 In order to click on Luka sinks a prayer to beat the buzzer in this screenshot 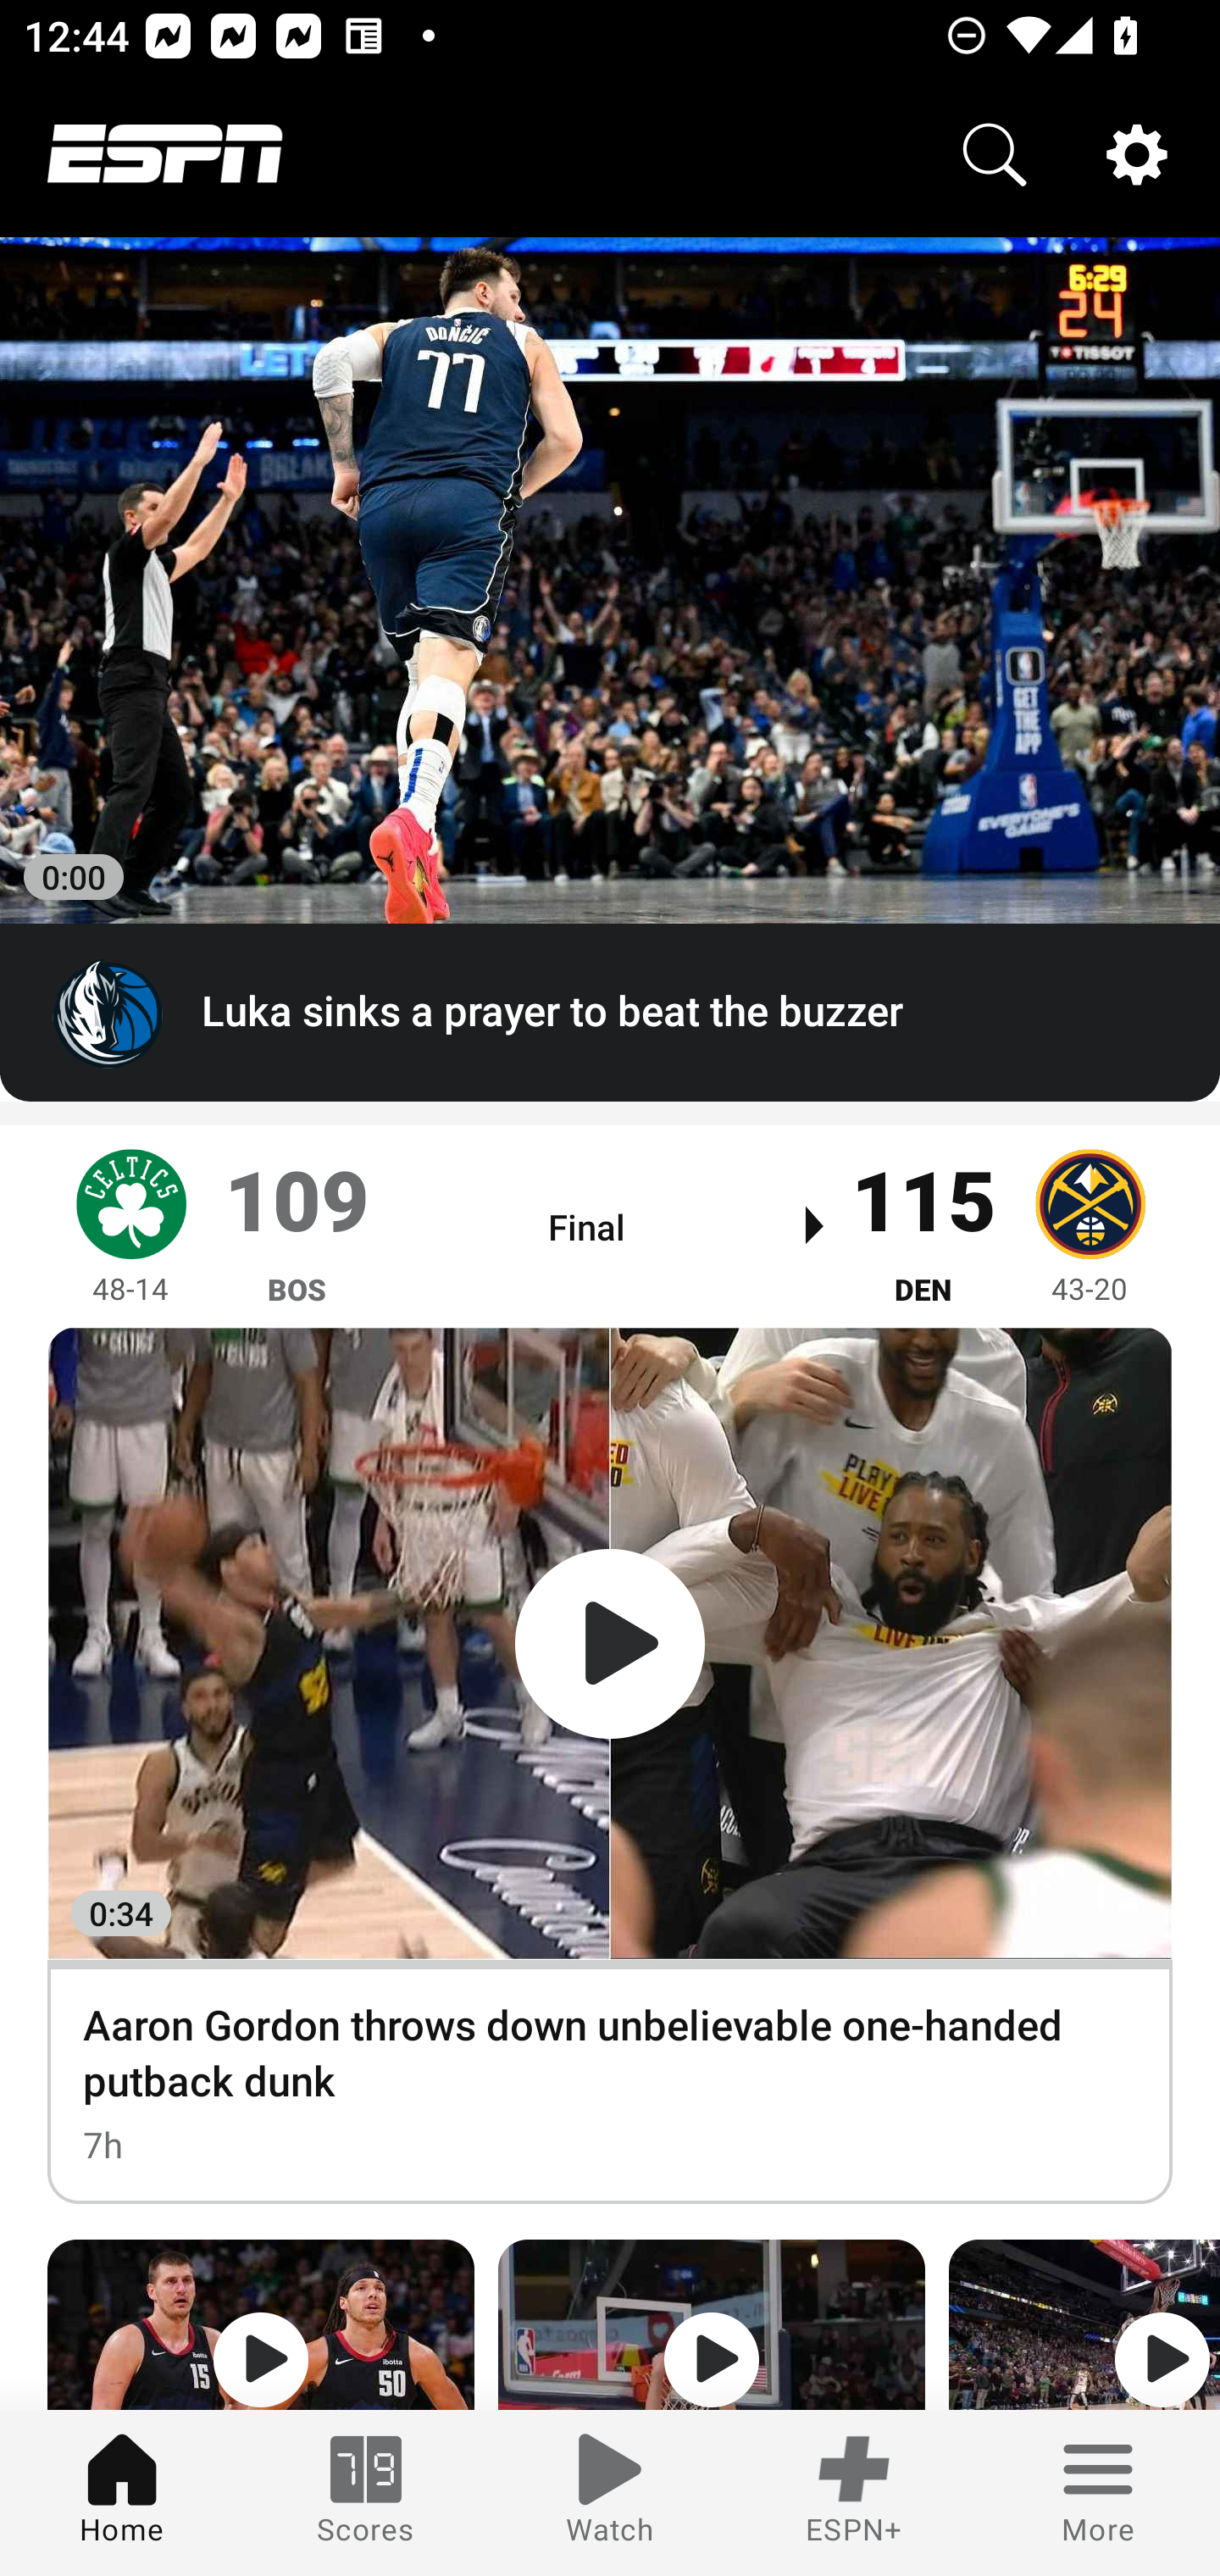, I will do `click(610, 1013)`.